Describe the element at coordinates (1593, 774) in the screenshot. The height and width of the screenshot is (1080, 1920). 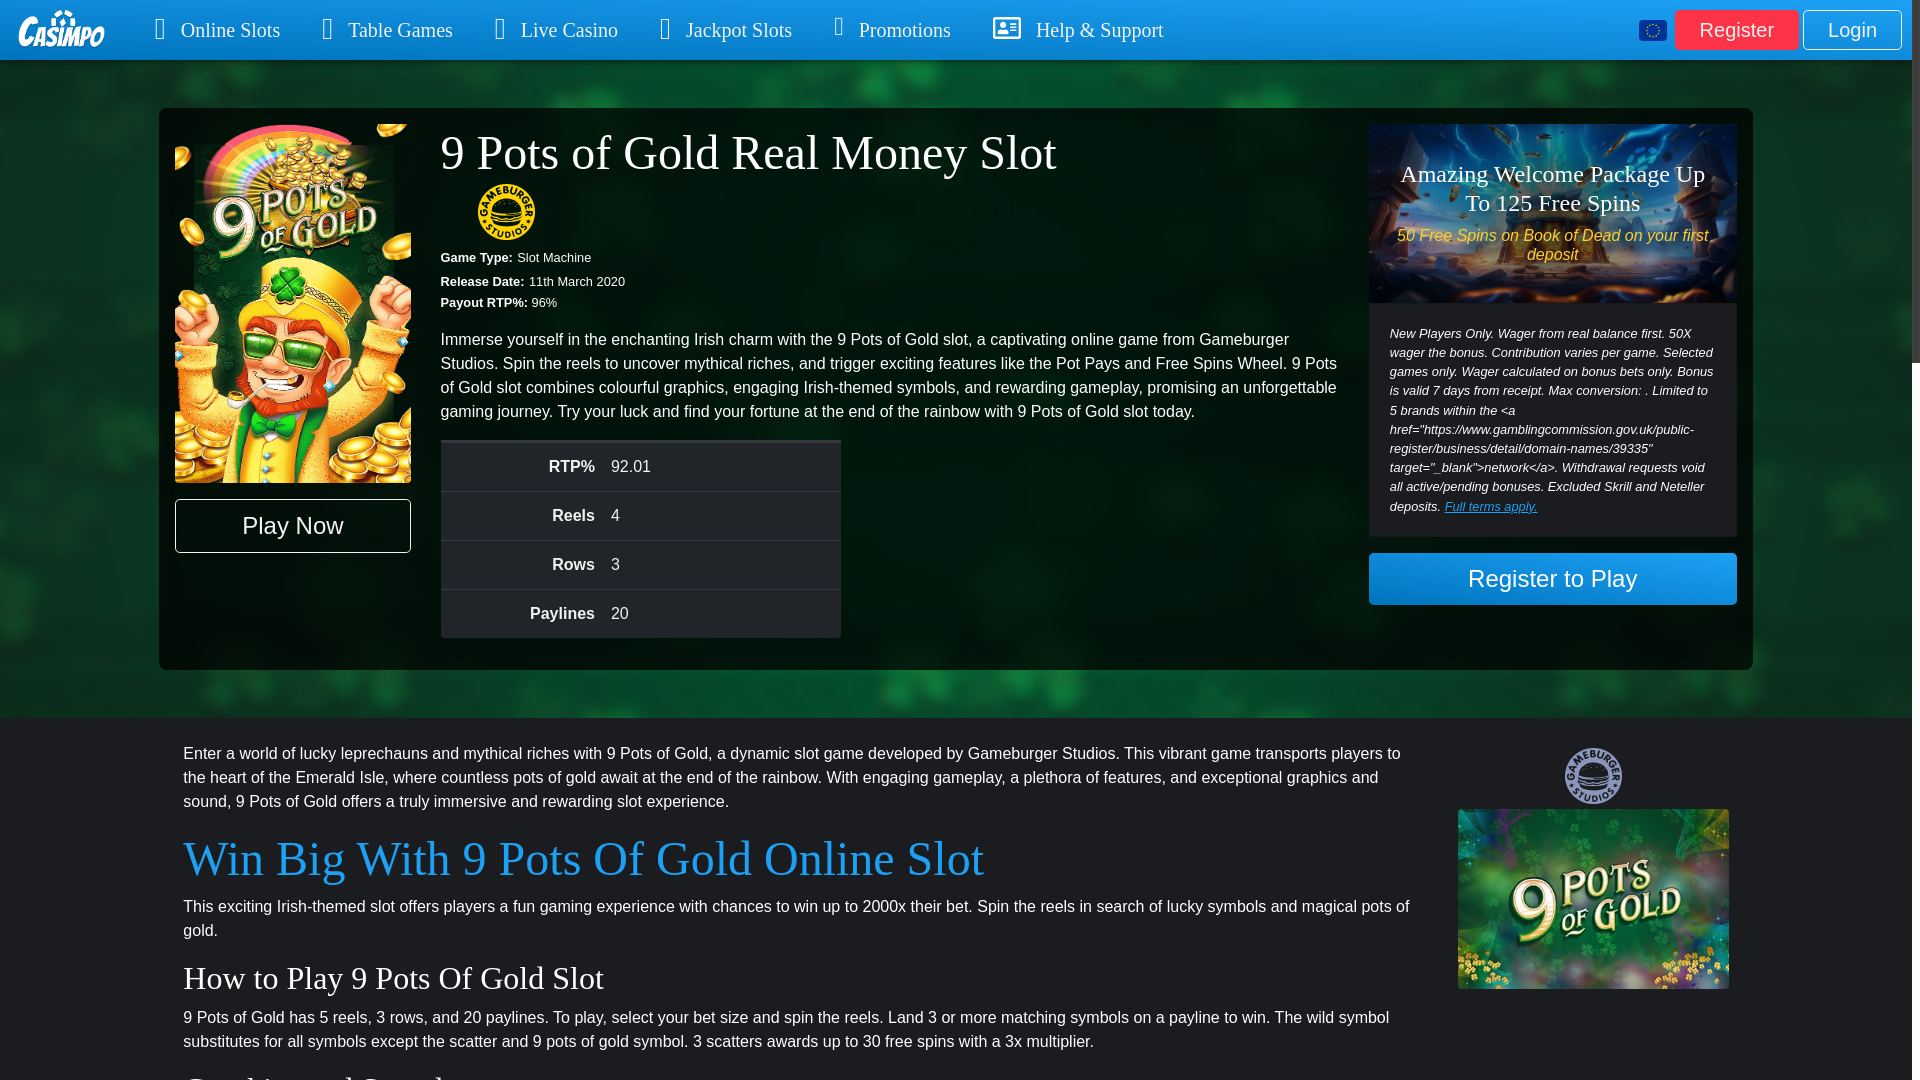
I see `Gameburger Studios 9 Pots of Gold` at that location.